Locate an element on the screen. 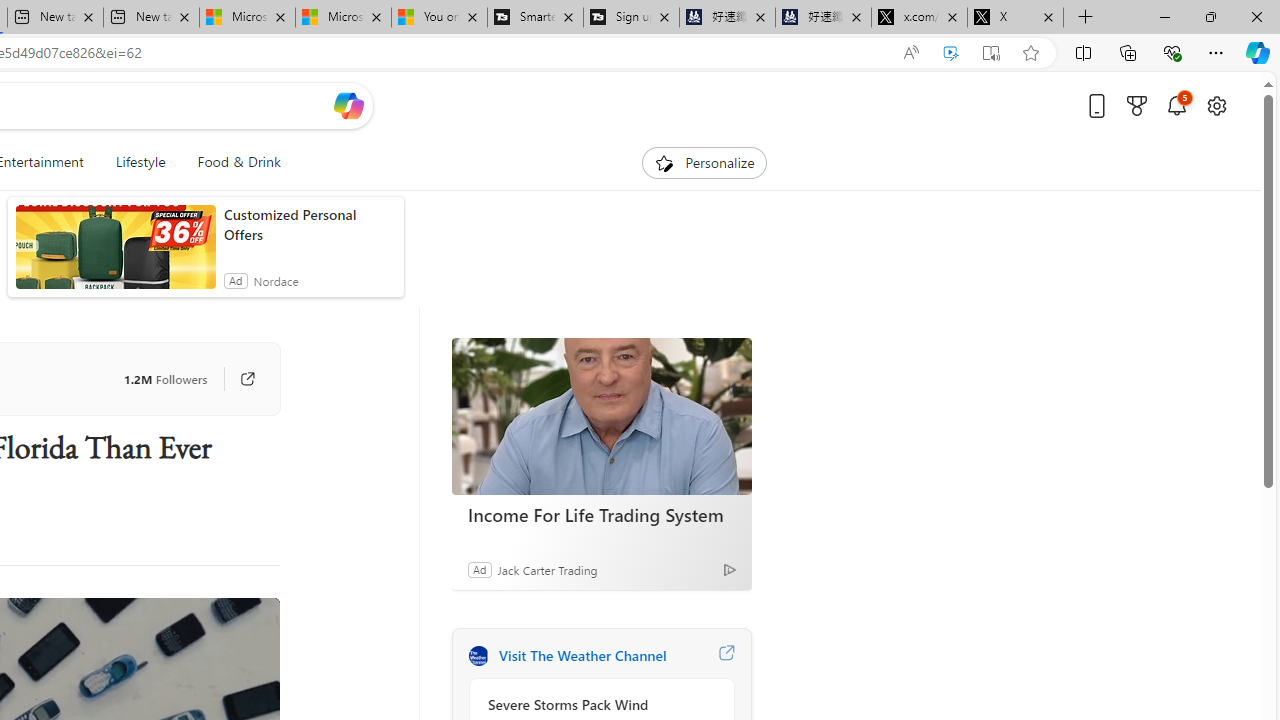 This screenshot has width=1280, height=720. Customized Personal Offers is located at coordinates (308, 224).